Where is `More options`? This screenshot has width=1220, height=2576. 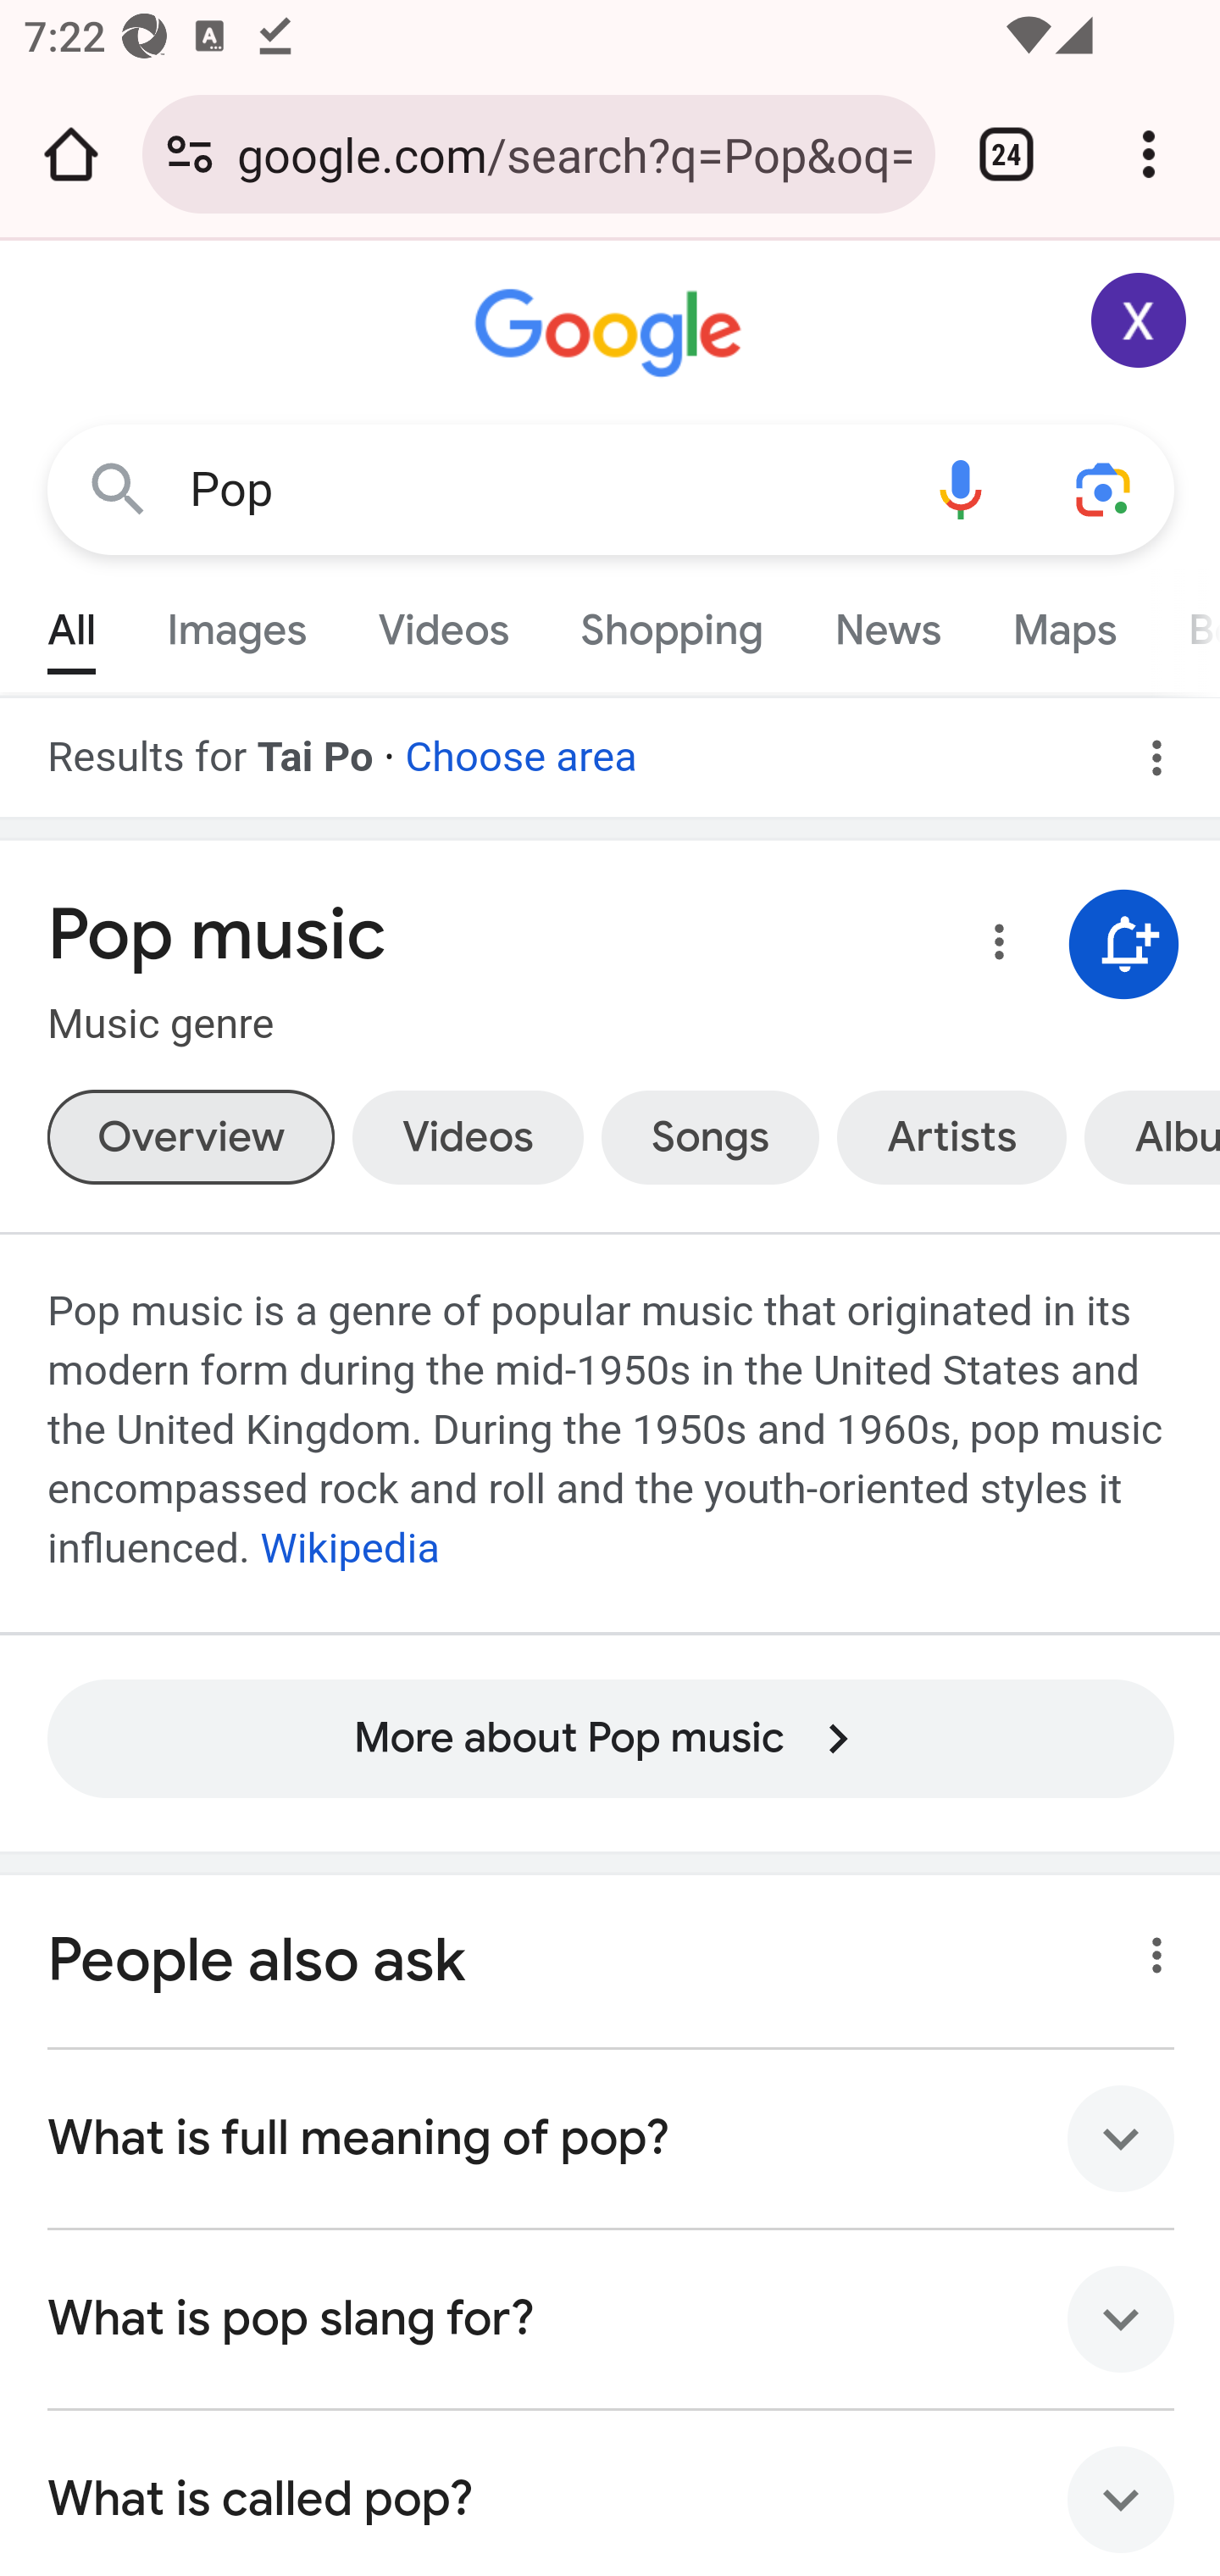 More options is located at coordinates (994, 947).